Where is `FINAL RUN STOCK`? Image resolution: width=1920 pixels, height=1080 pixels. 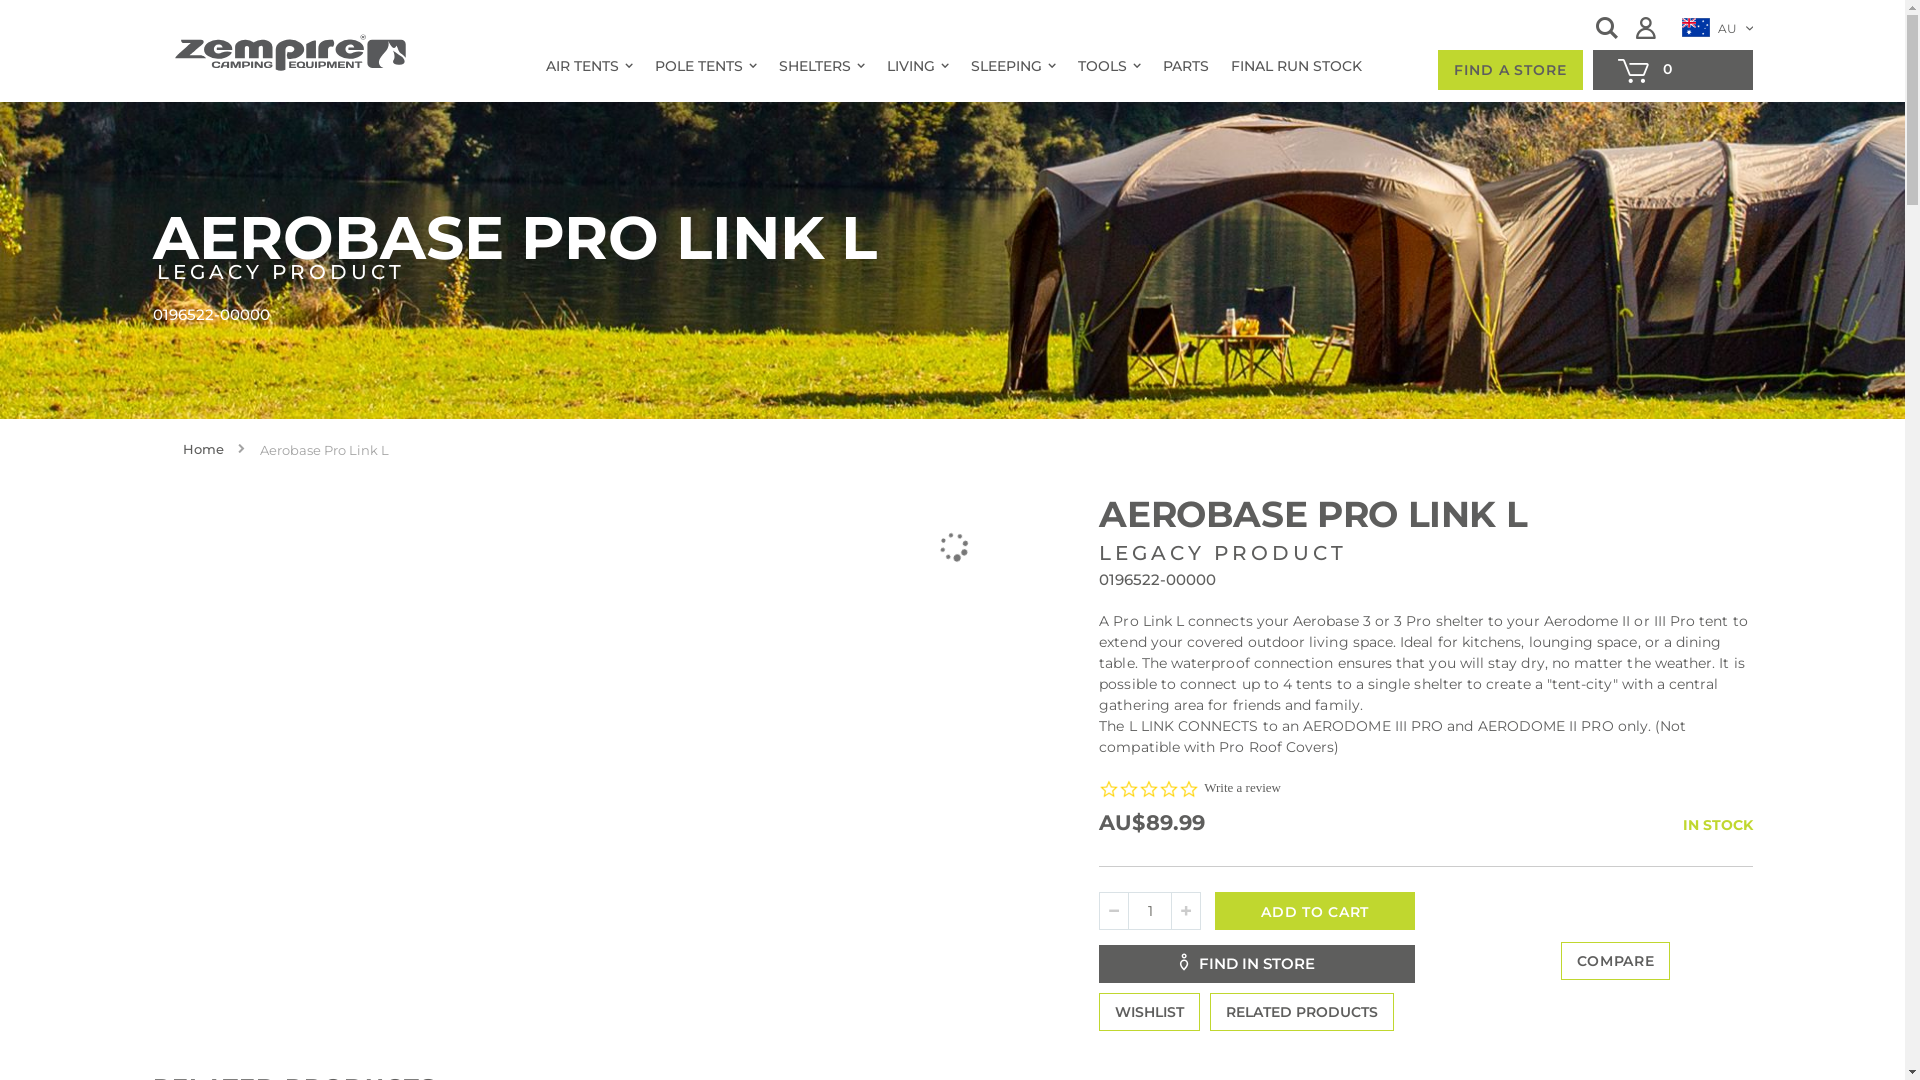 FINAL RUN STOCK is located at coordinates (1292, 67).